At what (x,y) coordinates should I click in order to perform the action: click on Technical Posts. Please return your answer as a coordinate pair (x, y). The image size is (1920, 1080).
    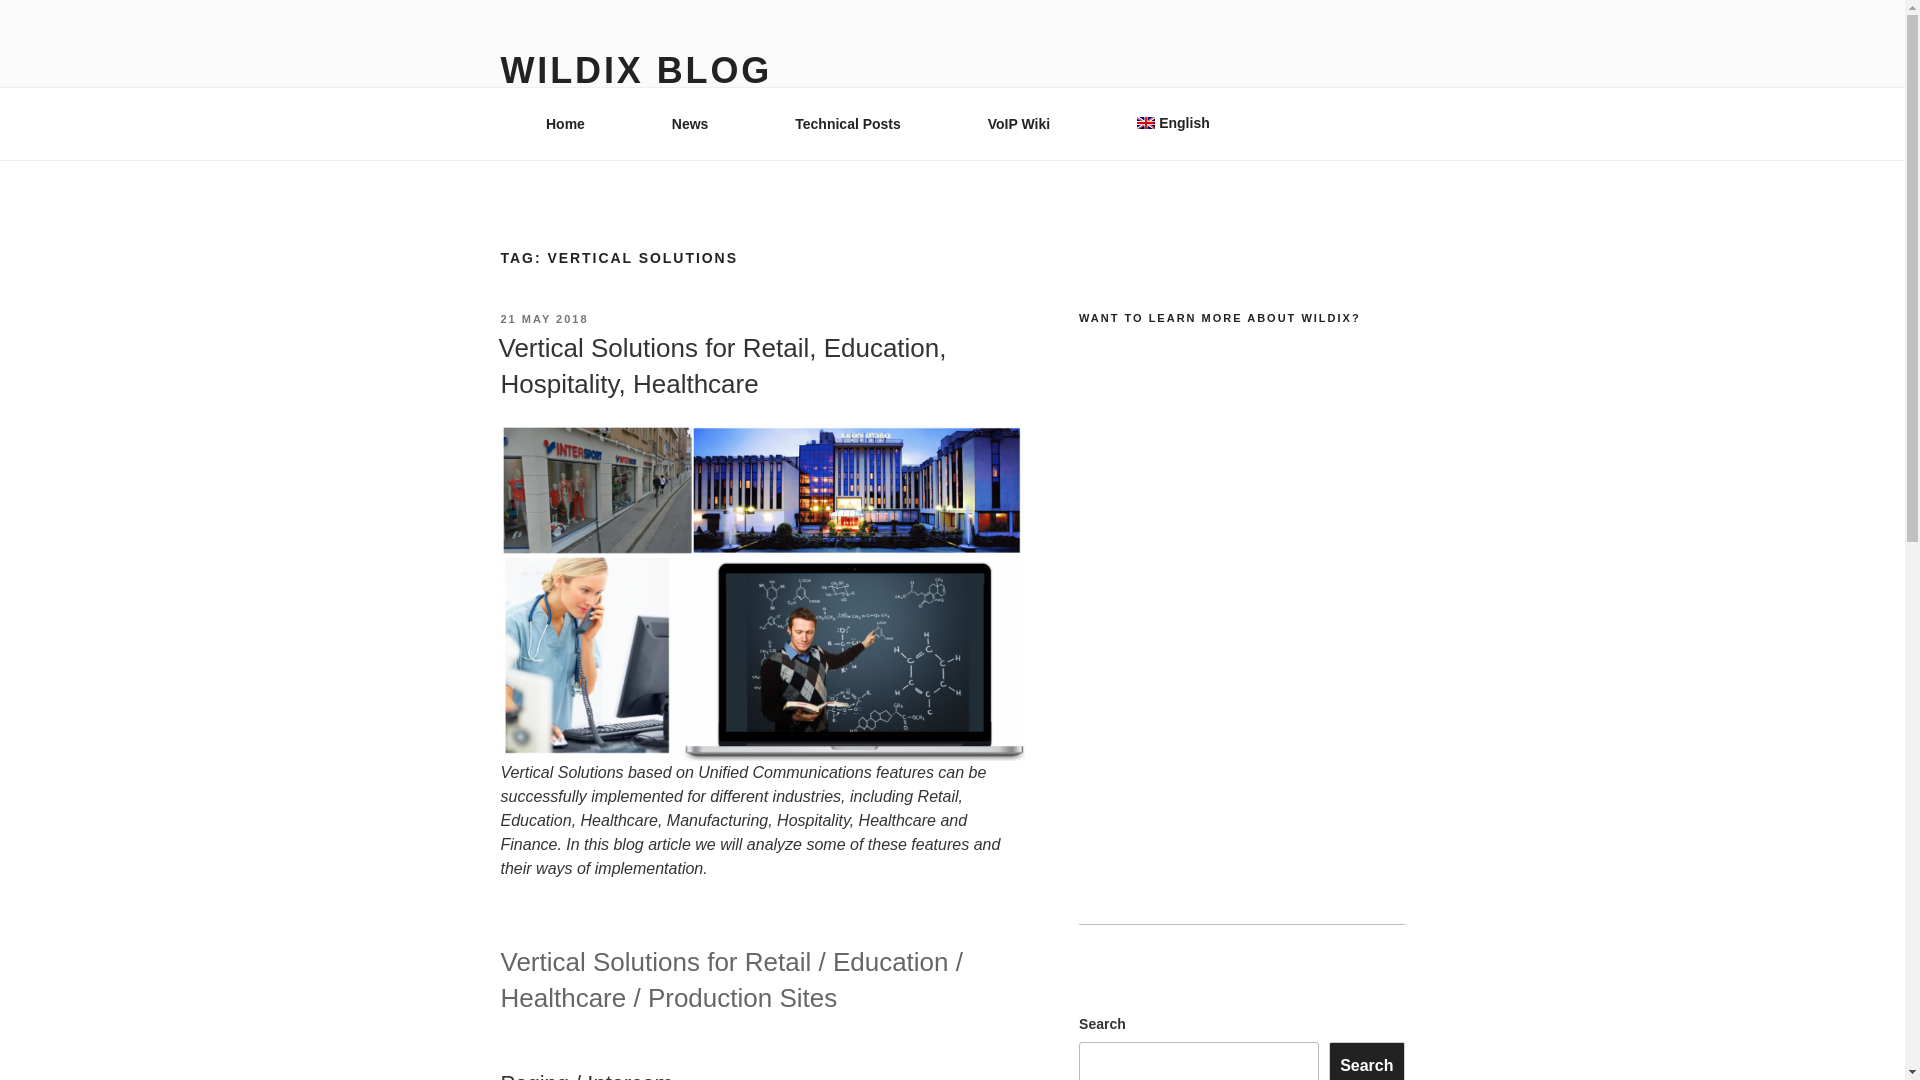
    Looking at the image, I should click on (848, 124).